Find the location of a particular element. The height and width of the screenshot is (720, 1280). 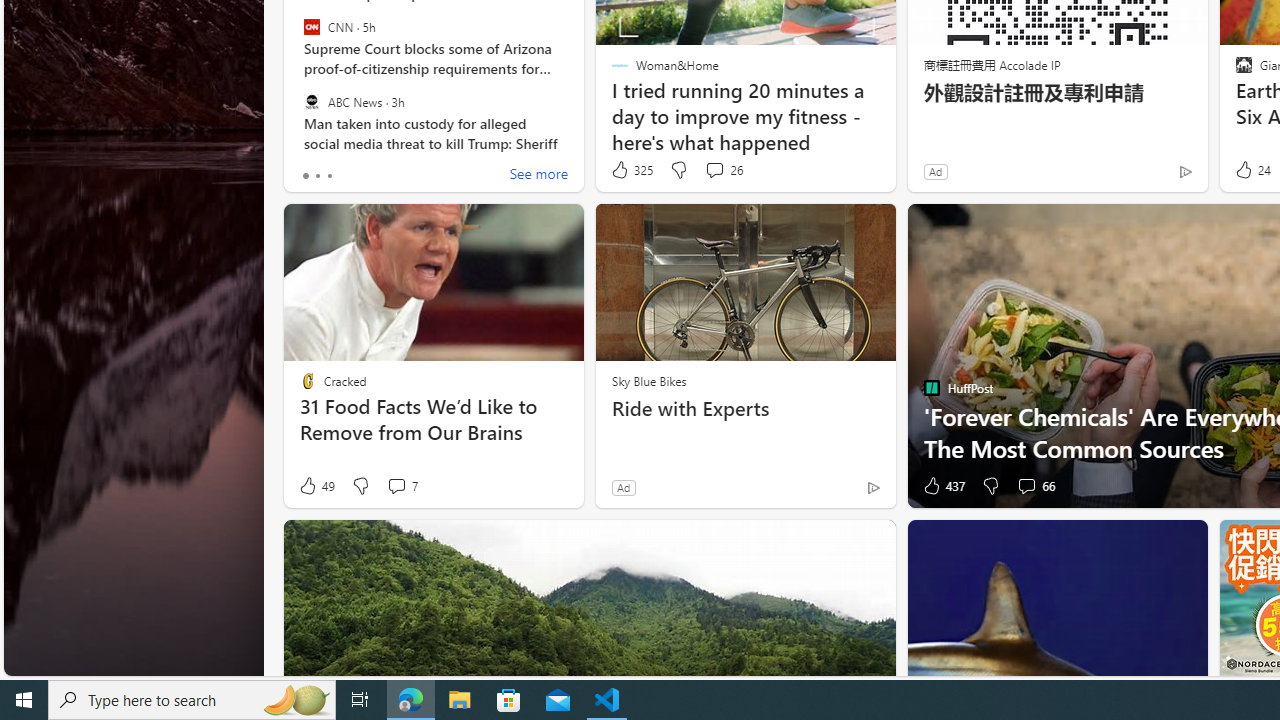

Ride with Experts is located at coordinates (745, 408).